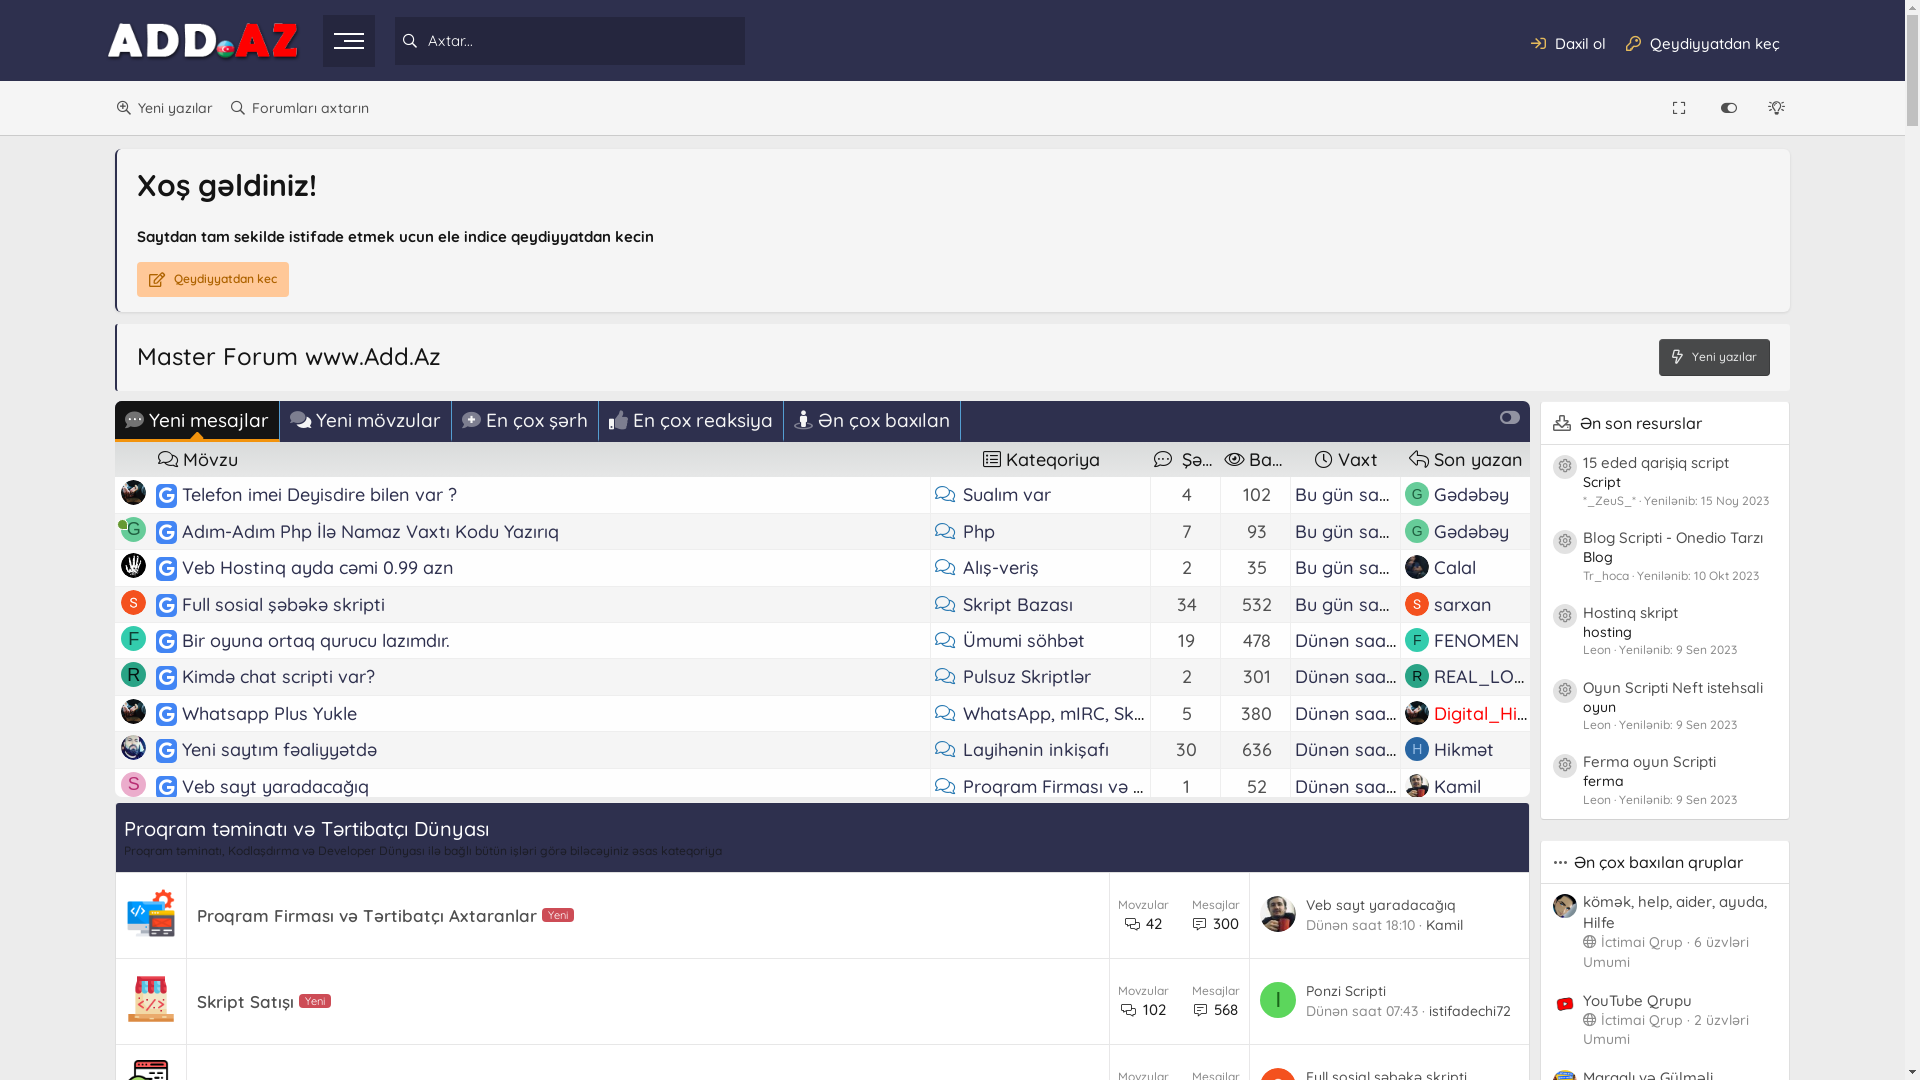 The image size is (1920, 1080). Describe the element at coordinates (1486, 858) in the screenshot. I see `istifadechi72` at that location.